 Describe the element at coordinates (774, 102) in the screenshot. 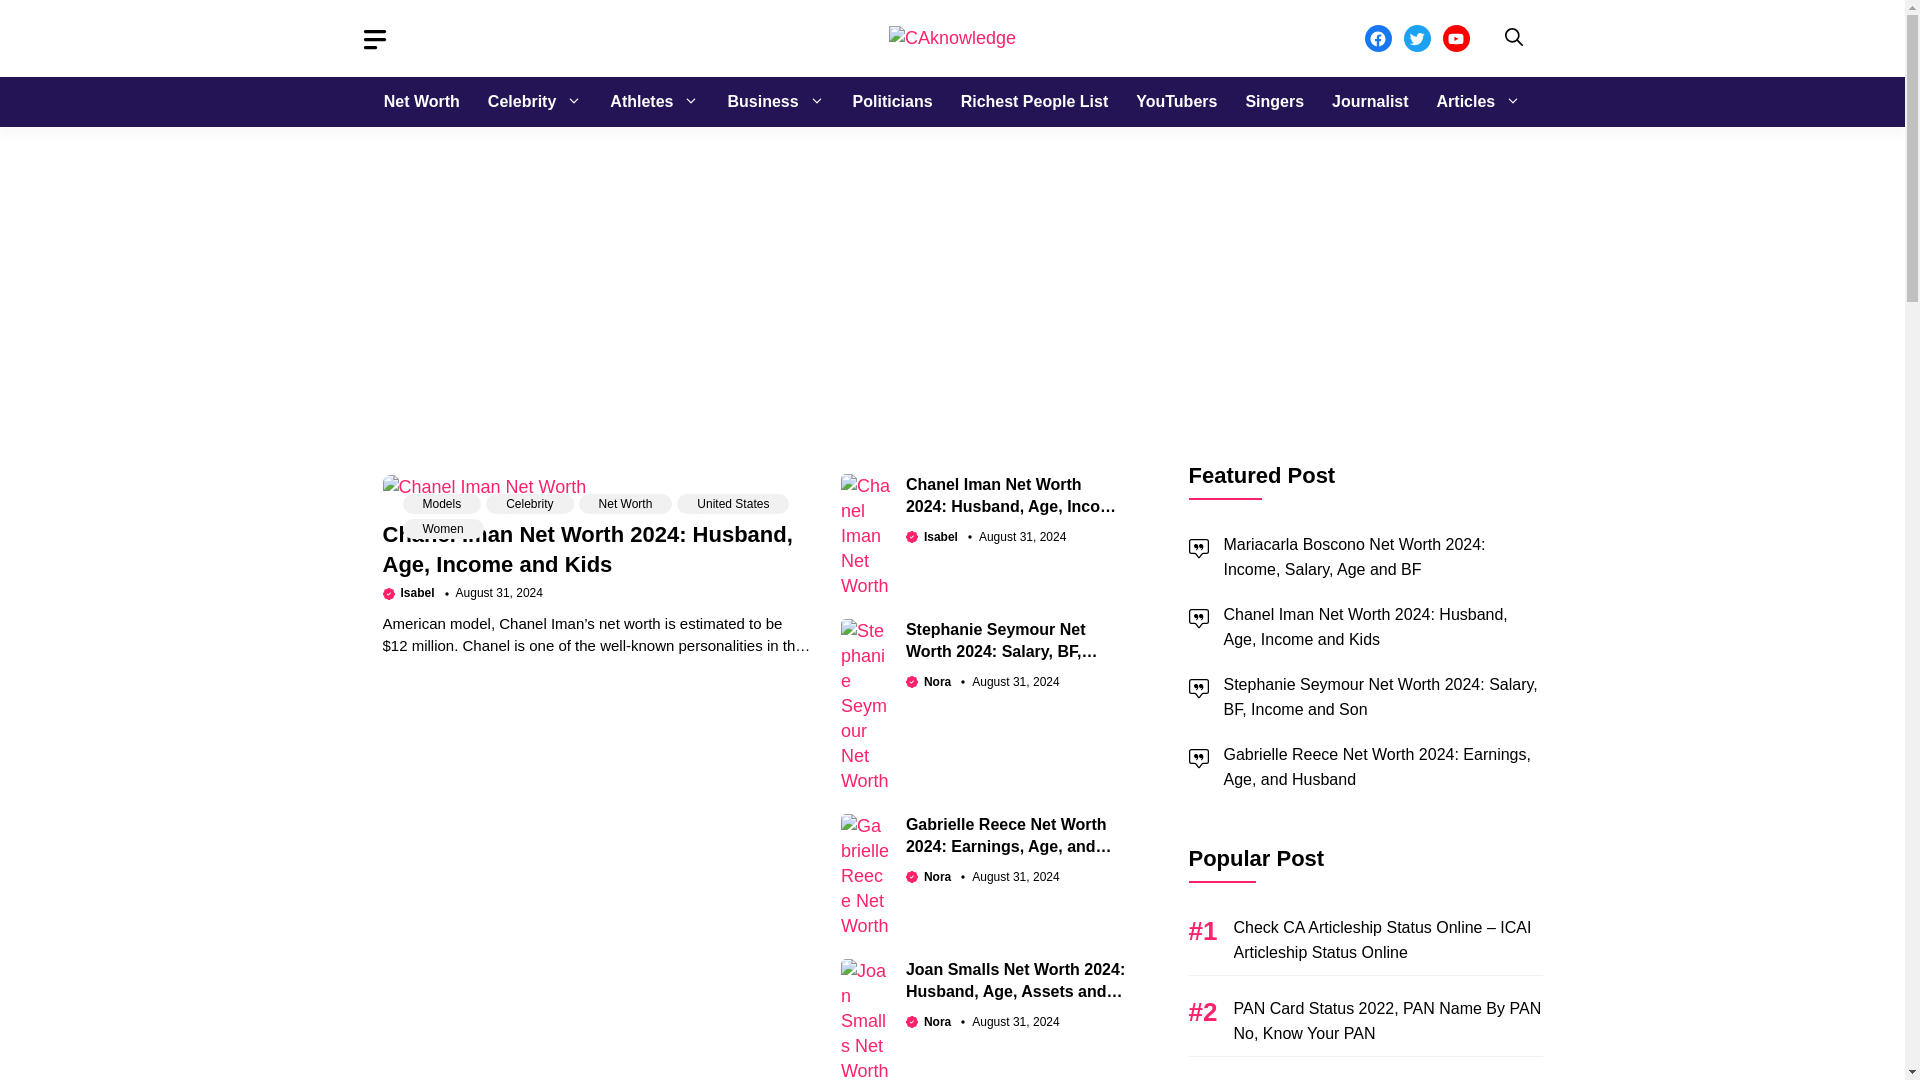

I see `Business` at that location.